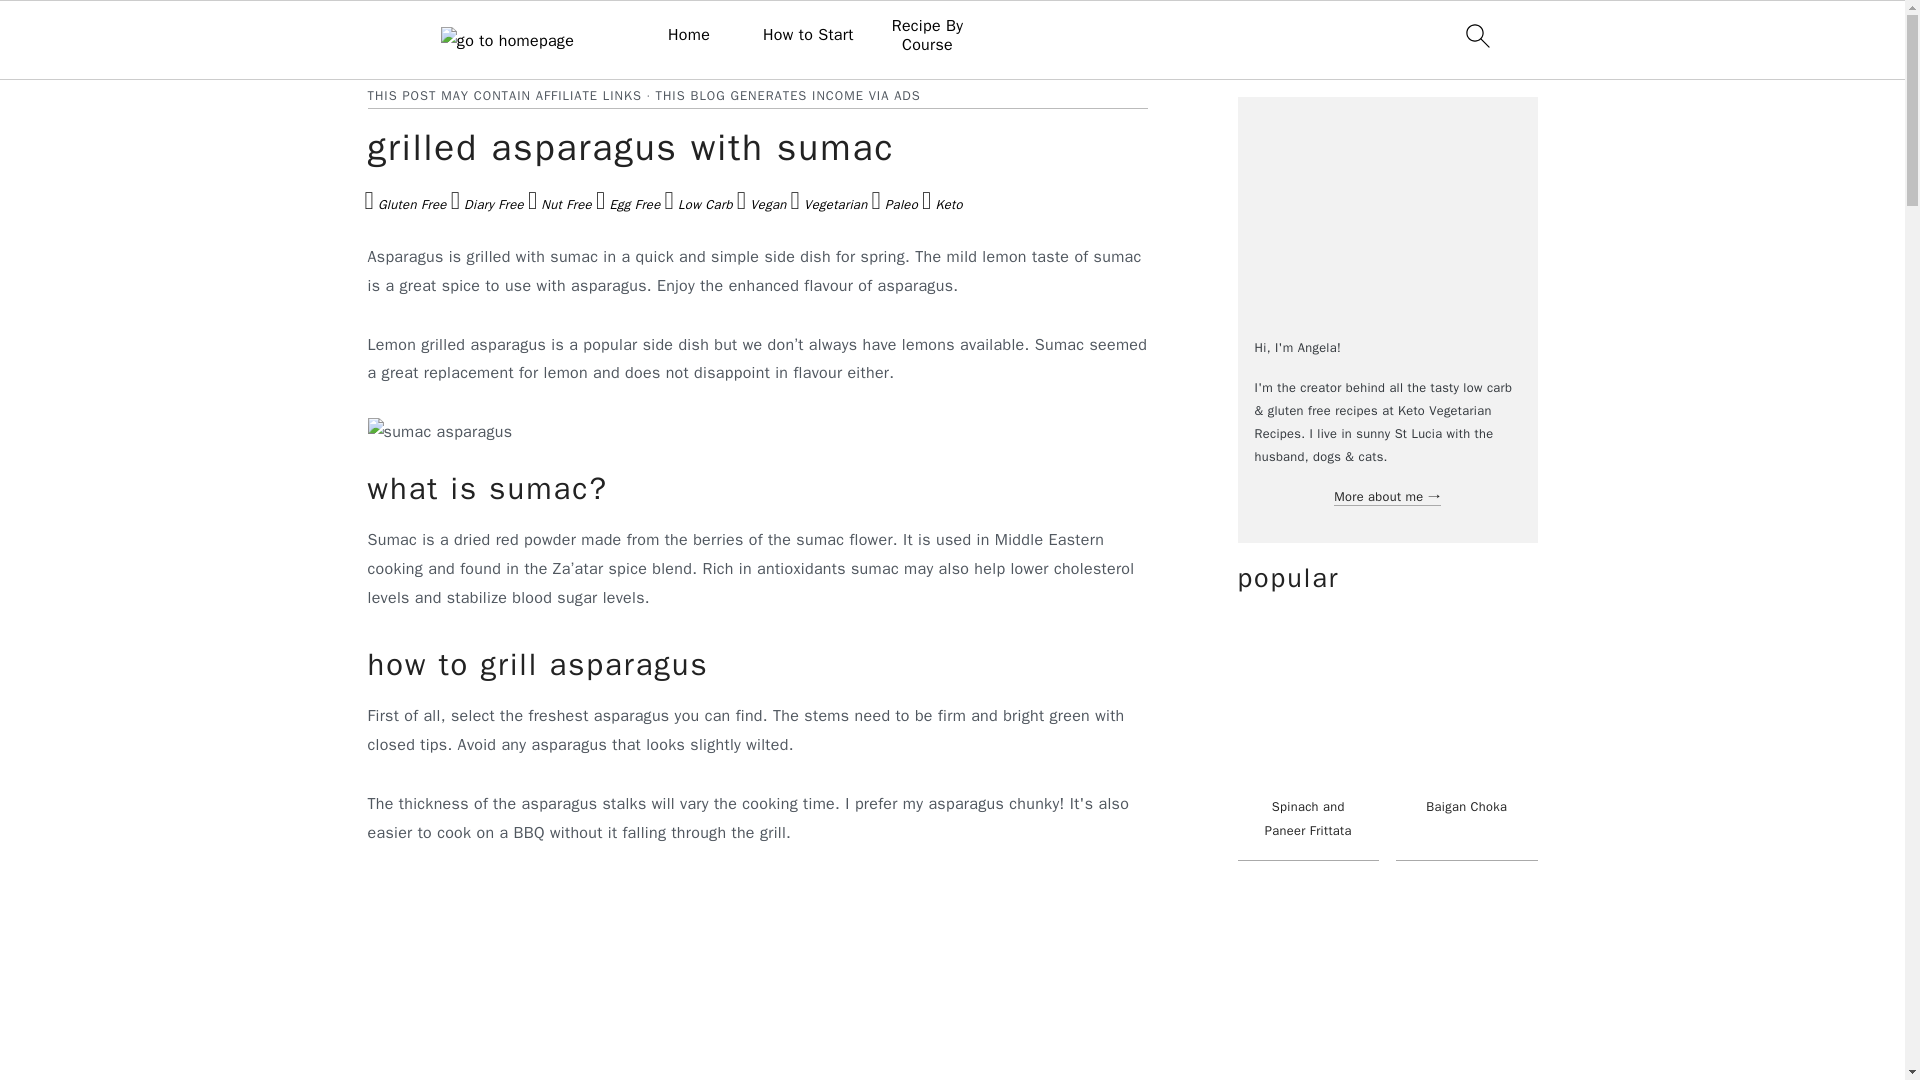 The height and width of the screenshot is (1080, 1920). What do you see at coordinates (488, 206) in the screenshot?
I see `Dairy Free` at bounding box center [488, 206].